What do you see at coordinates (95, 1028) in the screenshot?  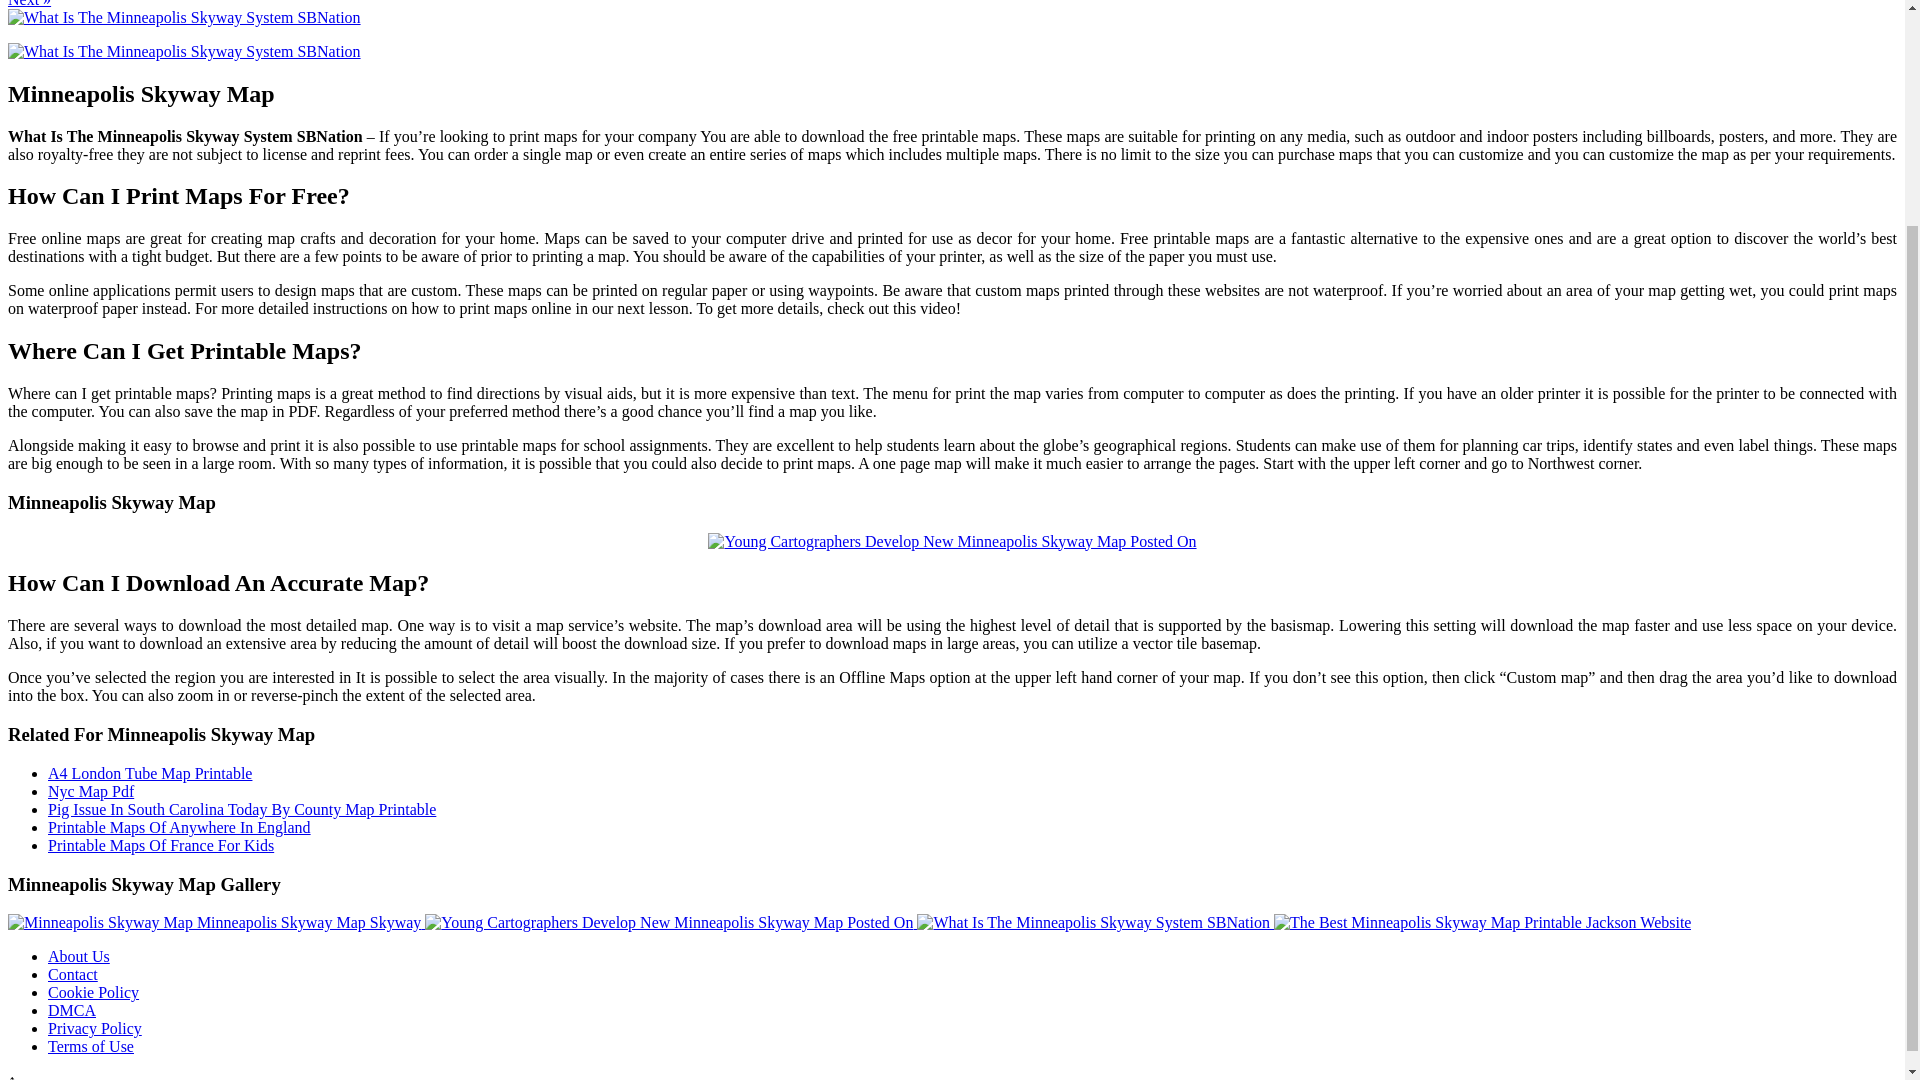 I see `Privacy Policy` at bounding box center [95, 1028].